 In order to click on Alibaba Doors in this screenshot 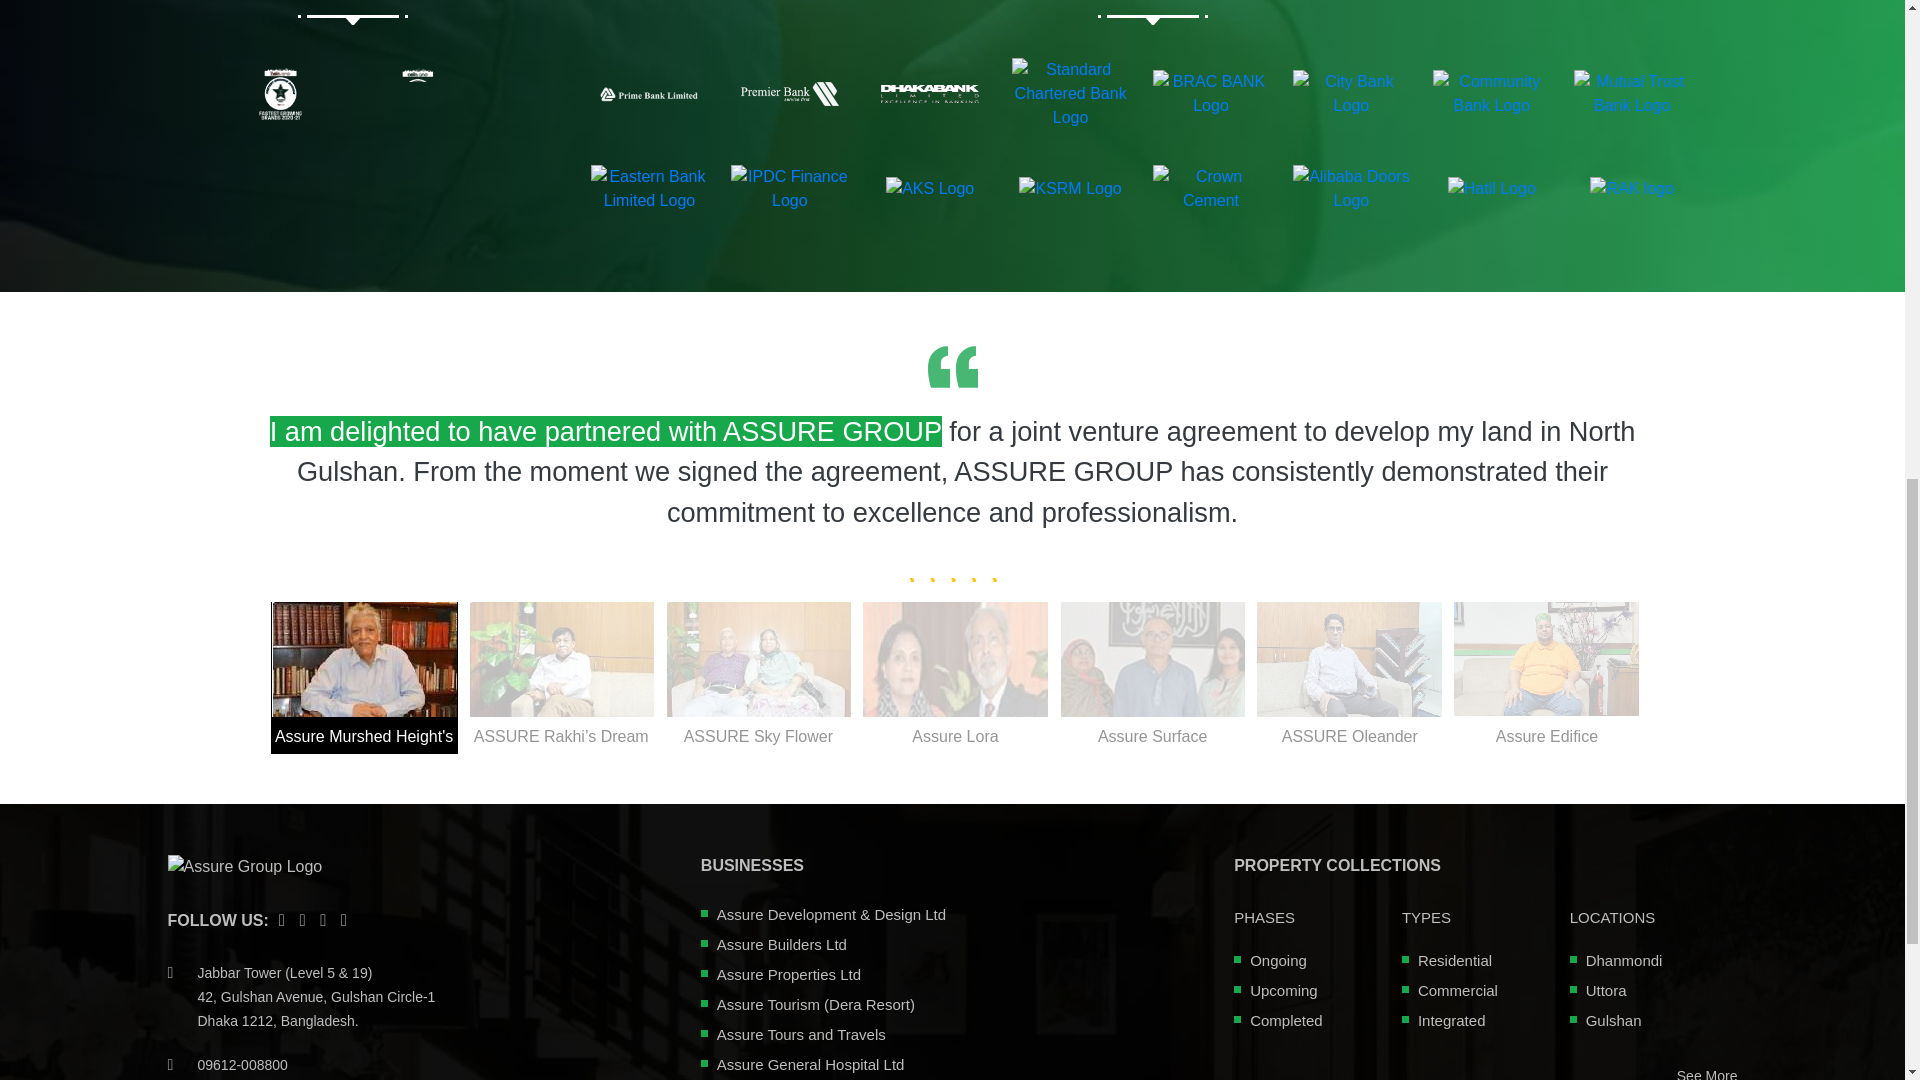, I will do `click(1350, 188)`.